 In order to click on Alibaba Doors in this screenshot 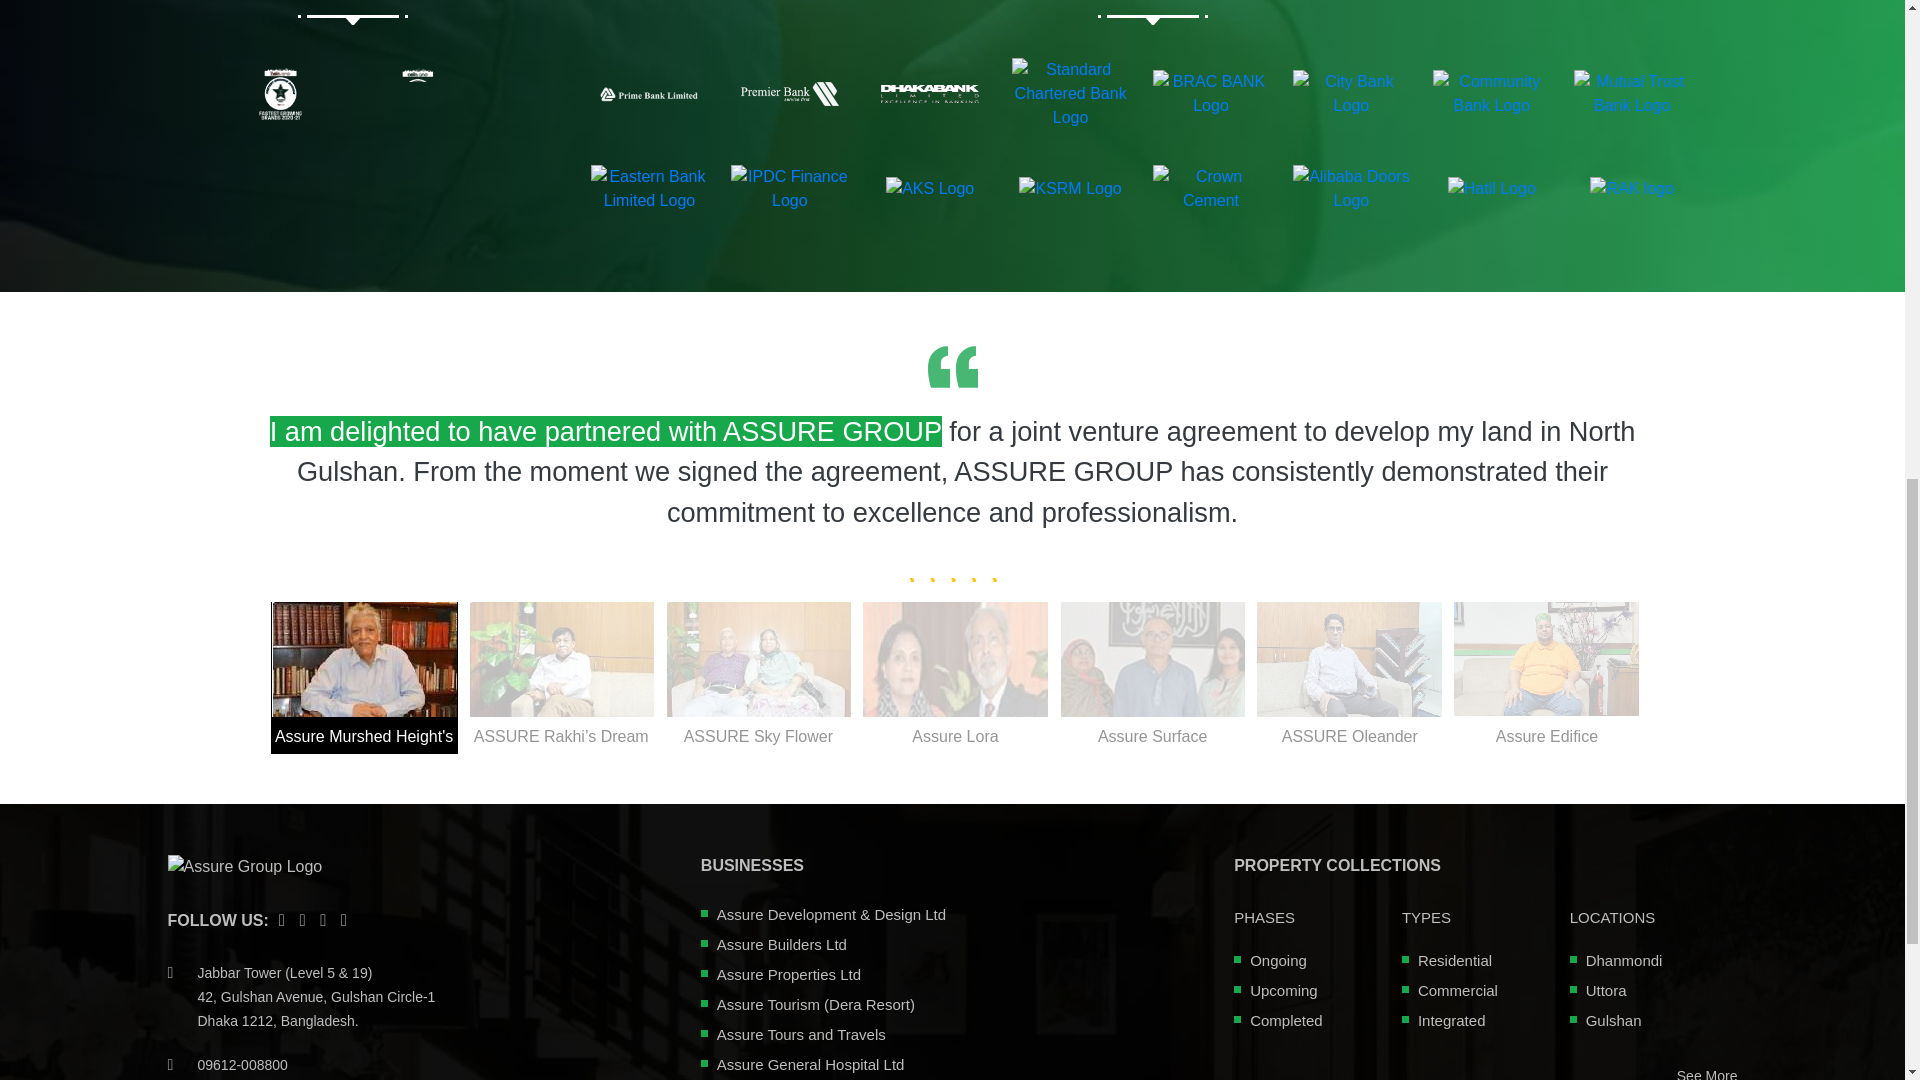, I will do `click(1350, 188)`.